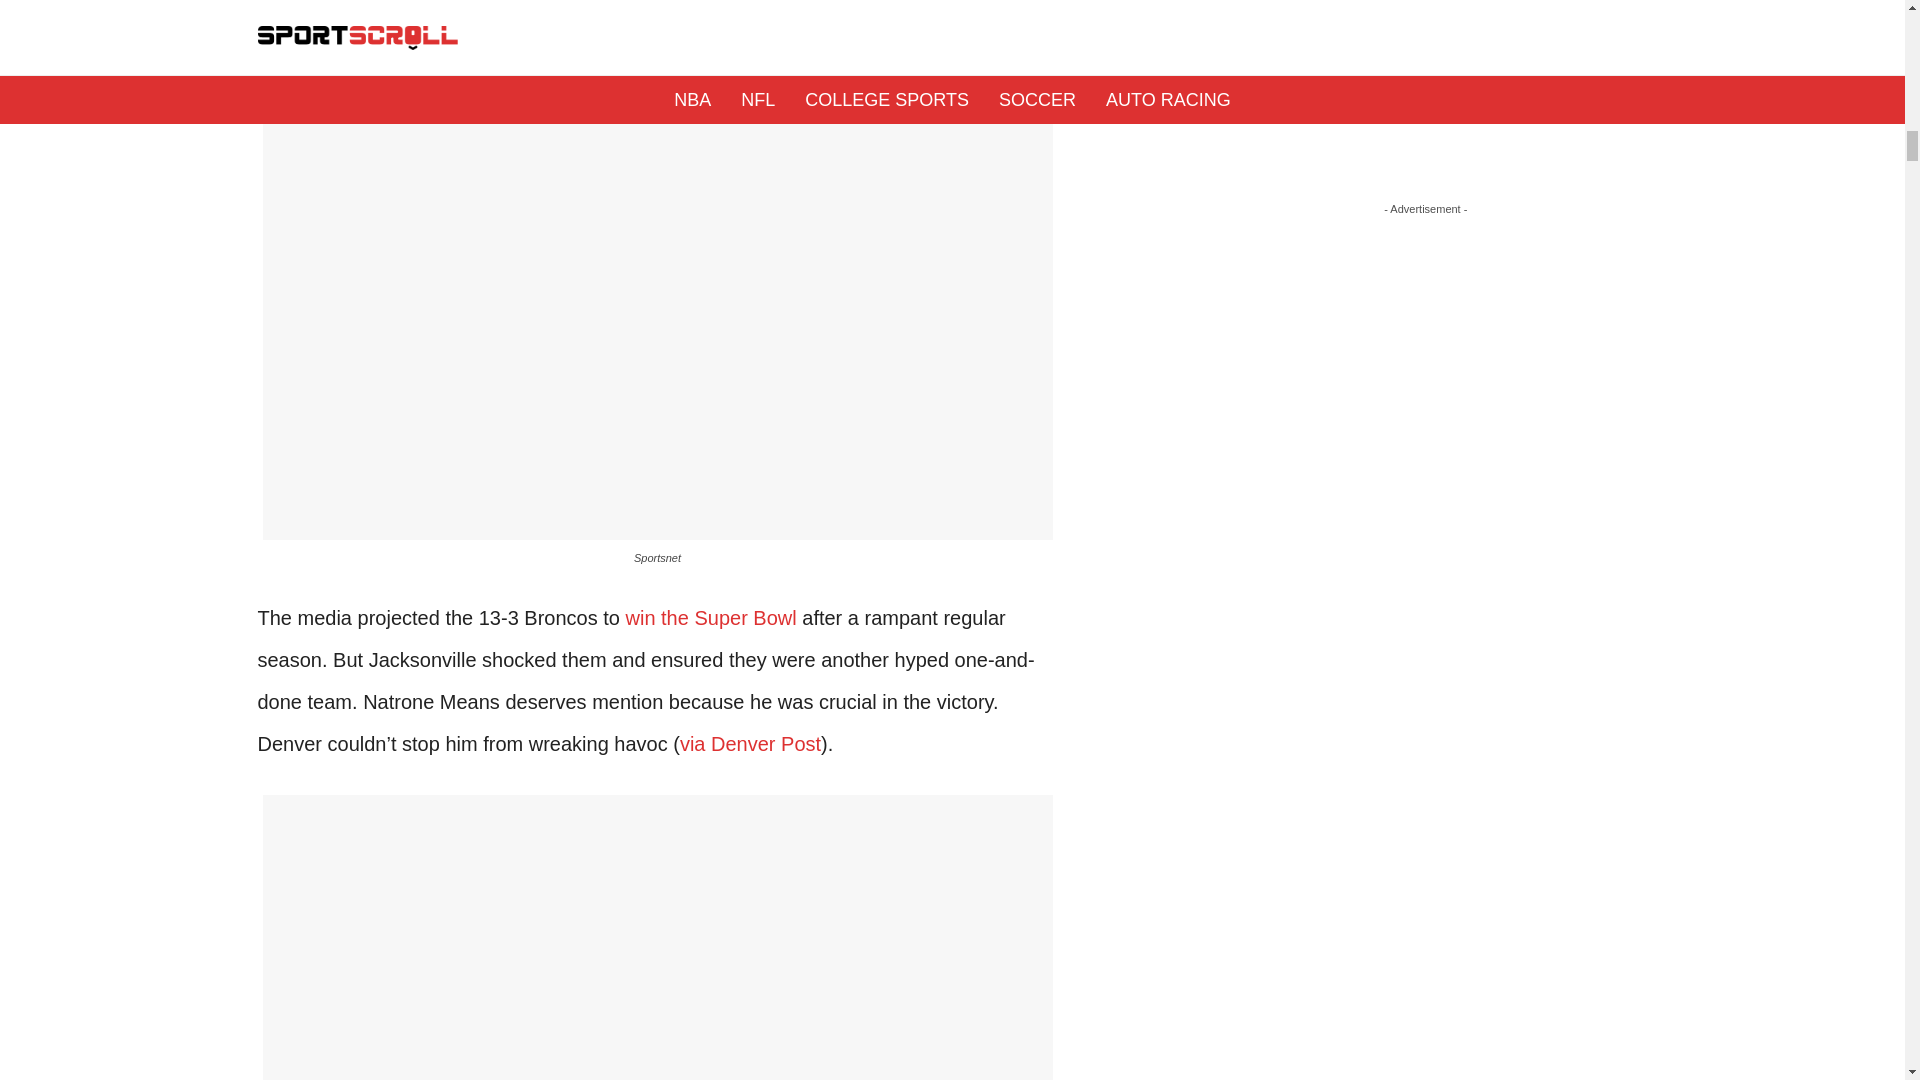 The height and width of the screenshot is (1080, 1920). Describe the element at coordinates (710, 617) in the screenshot. I see `win the Super Bowl` at that location.